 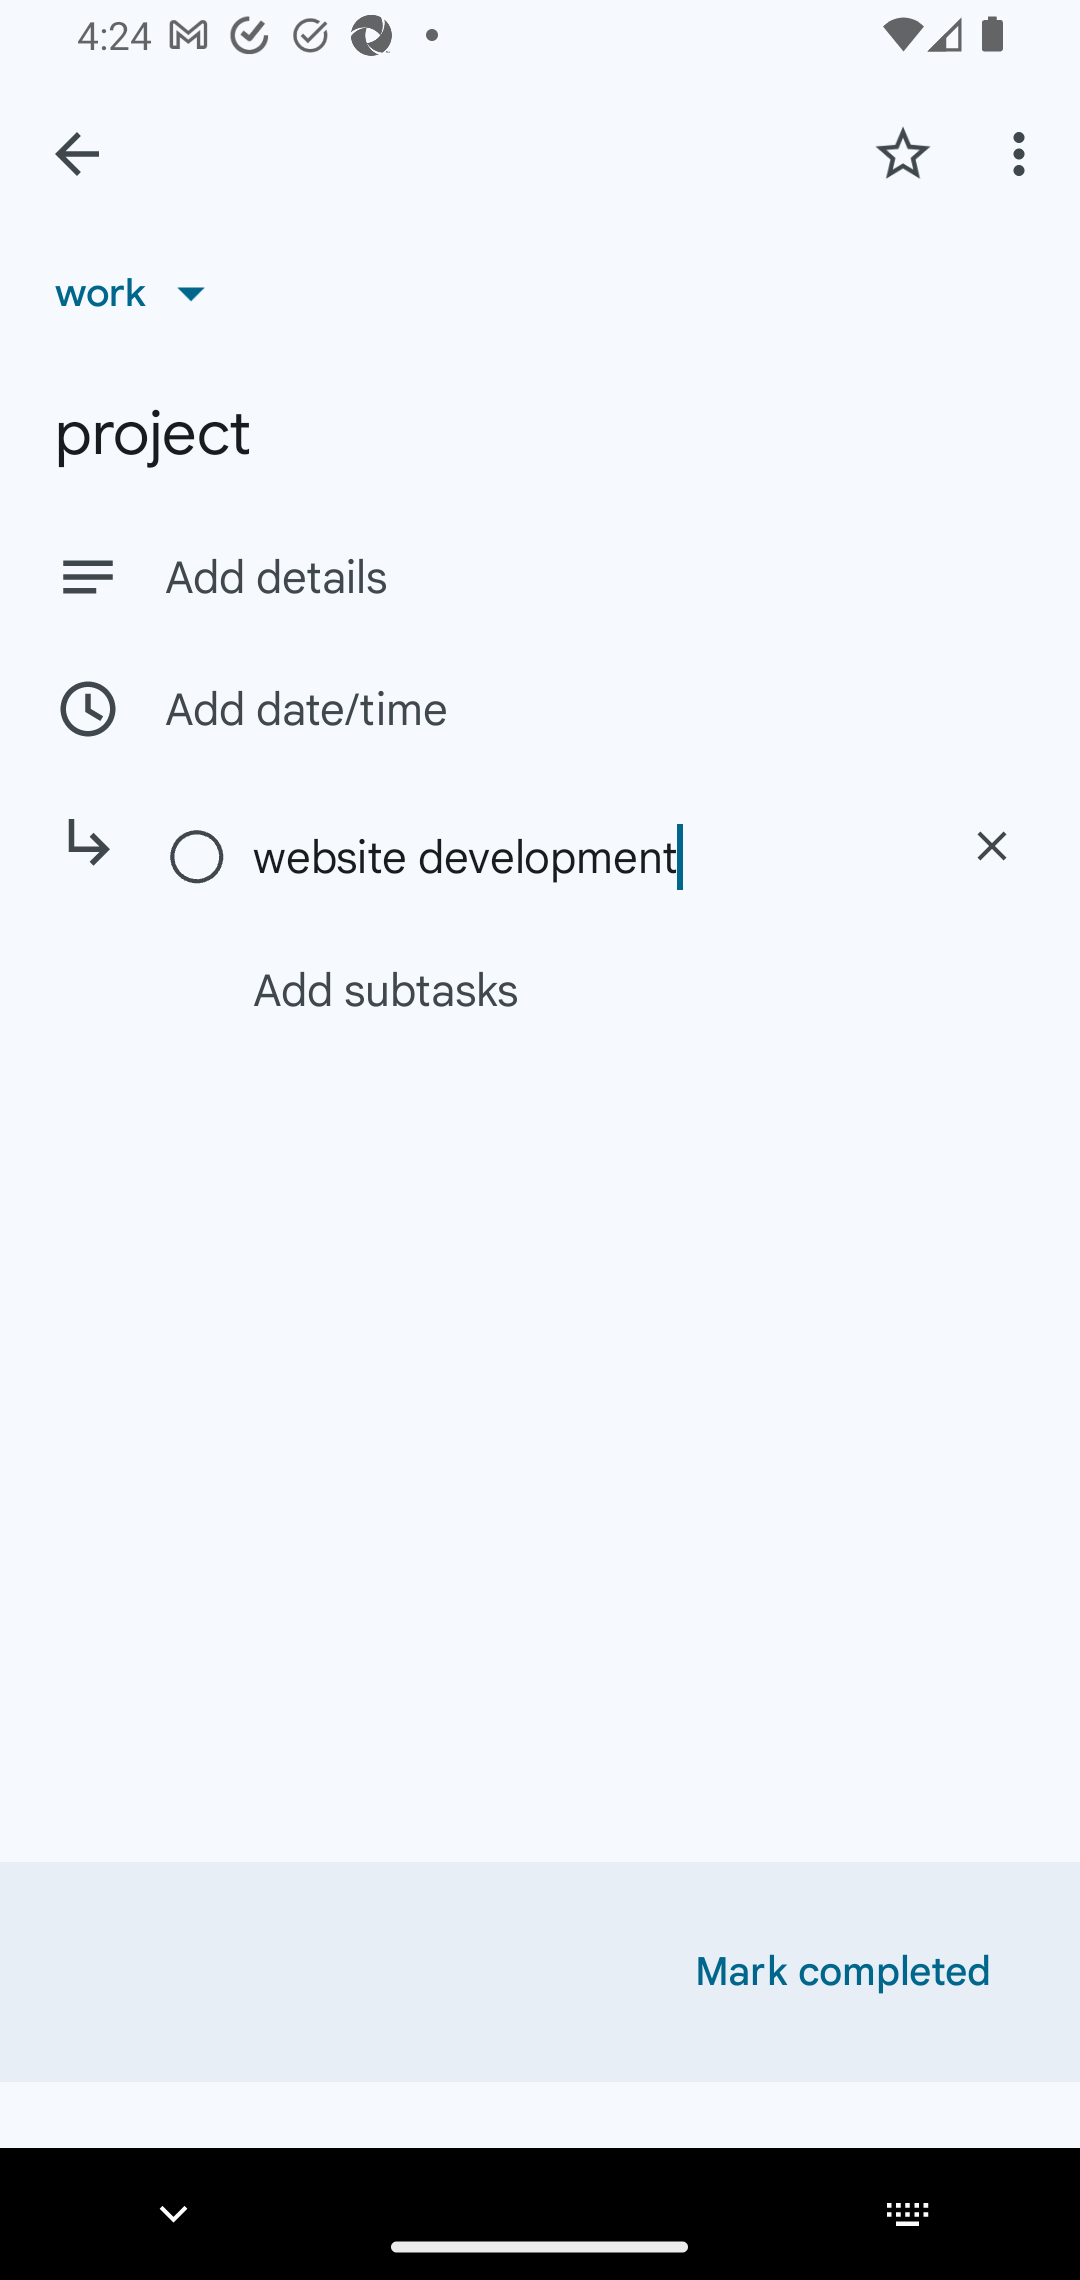 I want to click on Delete subtask, so click(x=992, y=846).